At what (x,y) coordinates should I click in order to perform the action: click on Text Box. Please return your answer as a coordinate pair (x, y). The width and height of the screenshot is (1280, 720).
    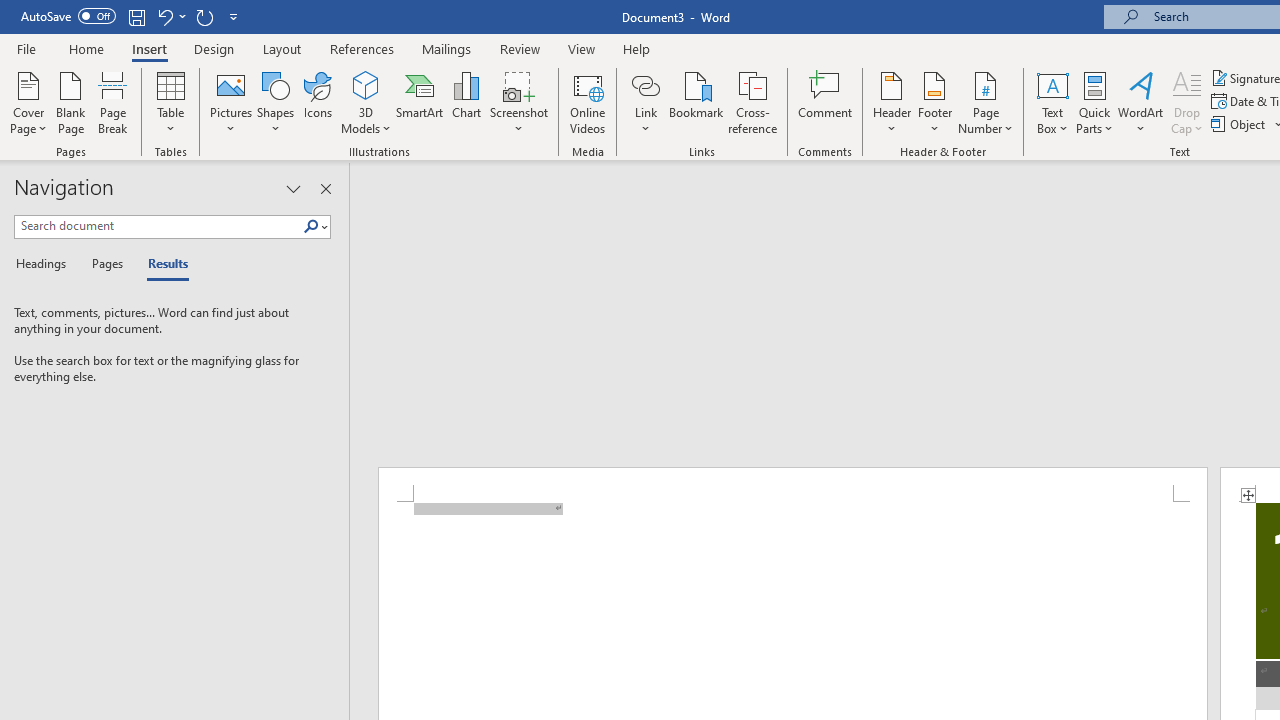
    Looking at the image, I should click on (1052, 102).